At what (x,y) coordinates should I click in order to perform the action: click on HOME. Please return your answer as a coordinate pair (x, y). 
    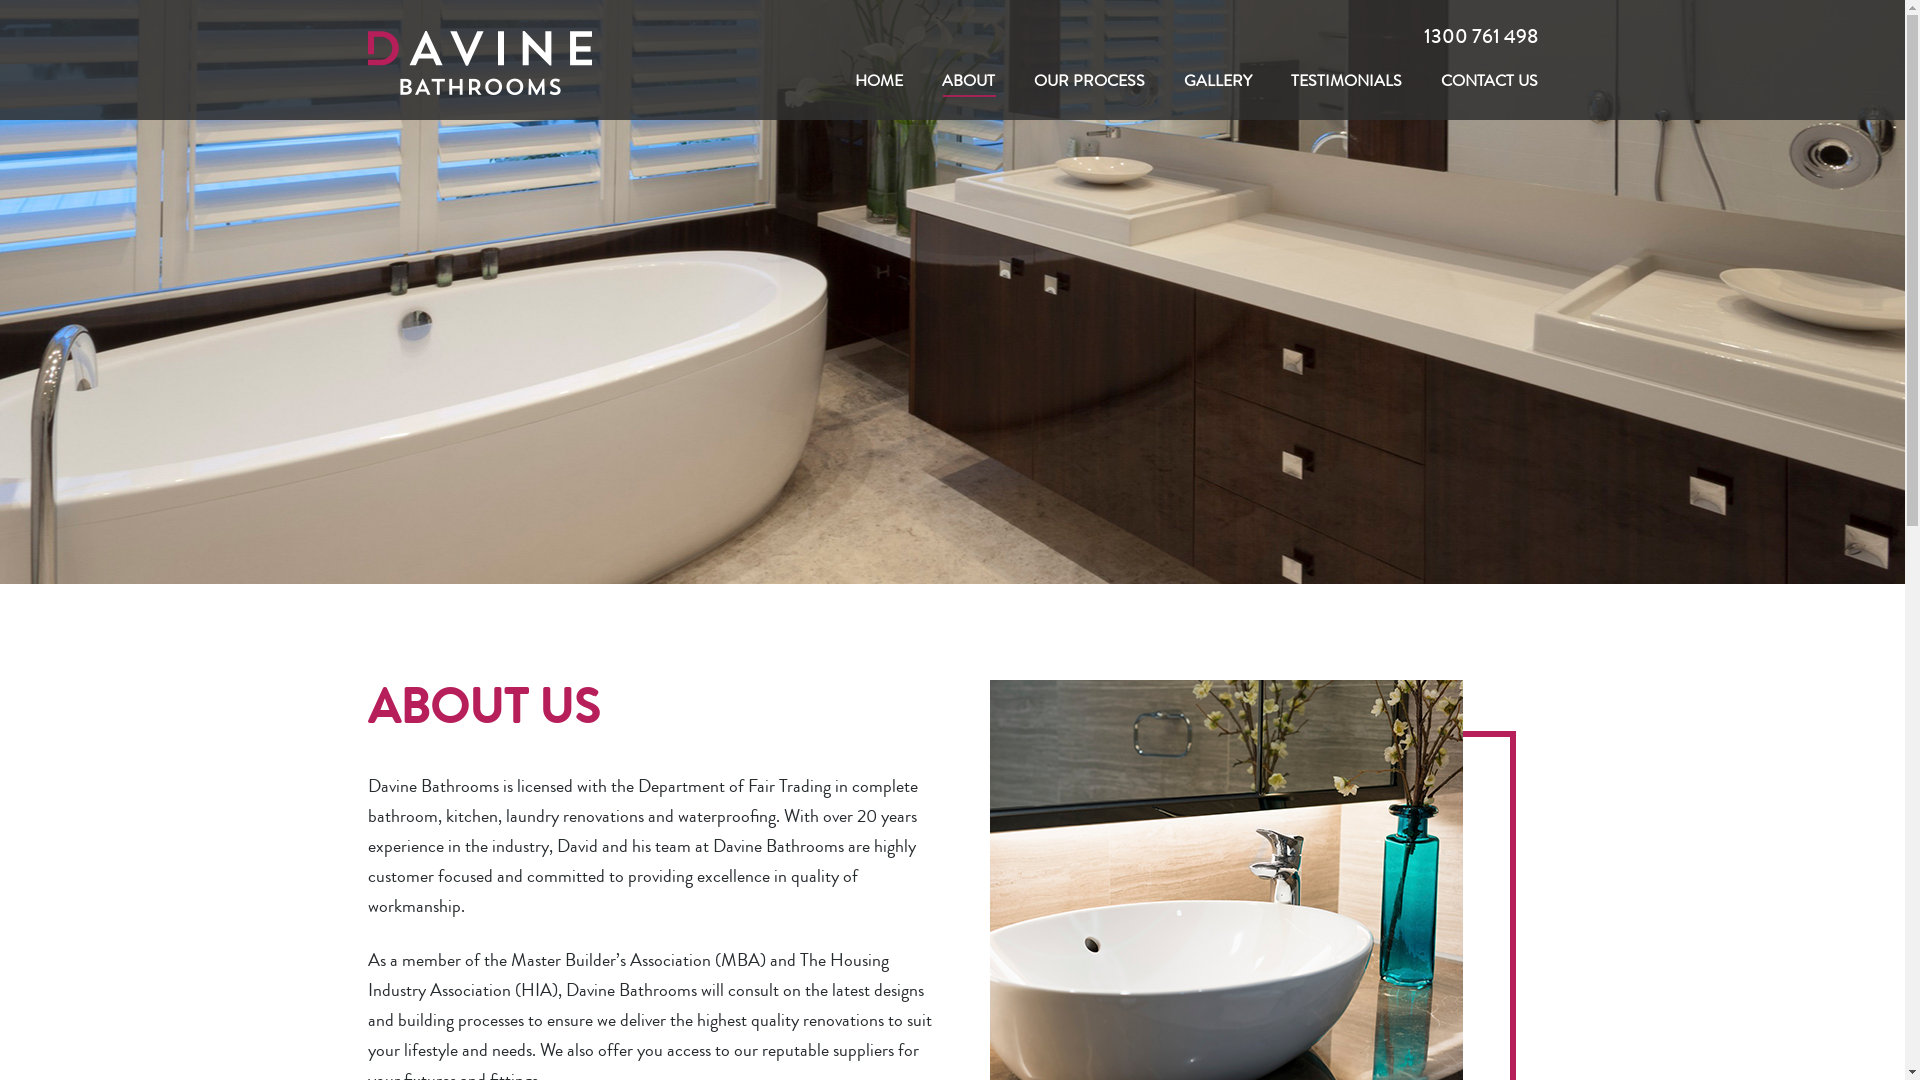
    Looking at the image, I should click on (878, 82).